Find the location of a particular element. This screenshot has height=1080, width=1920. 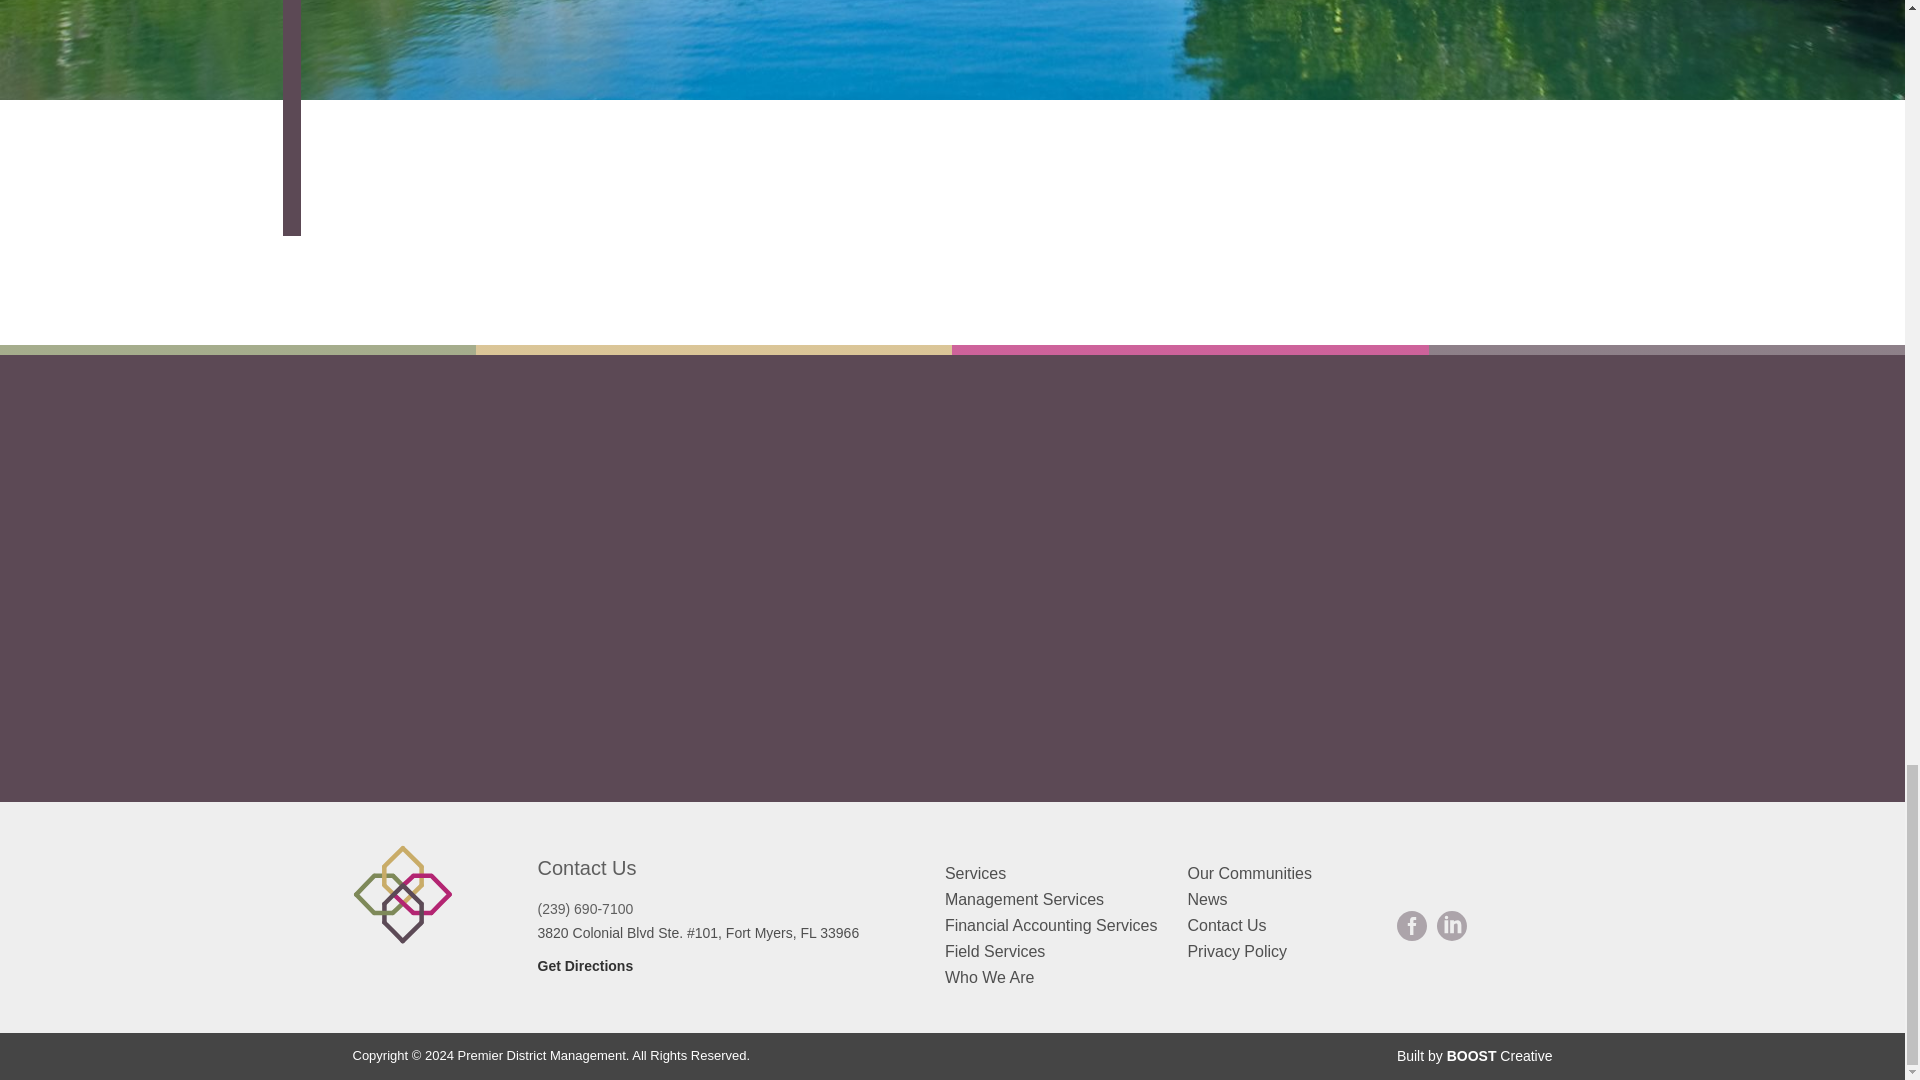

Management Services is located at coordinates (1024, 900).